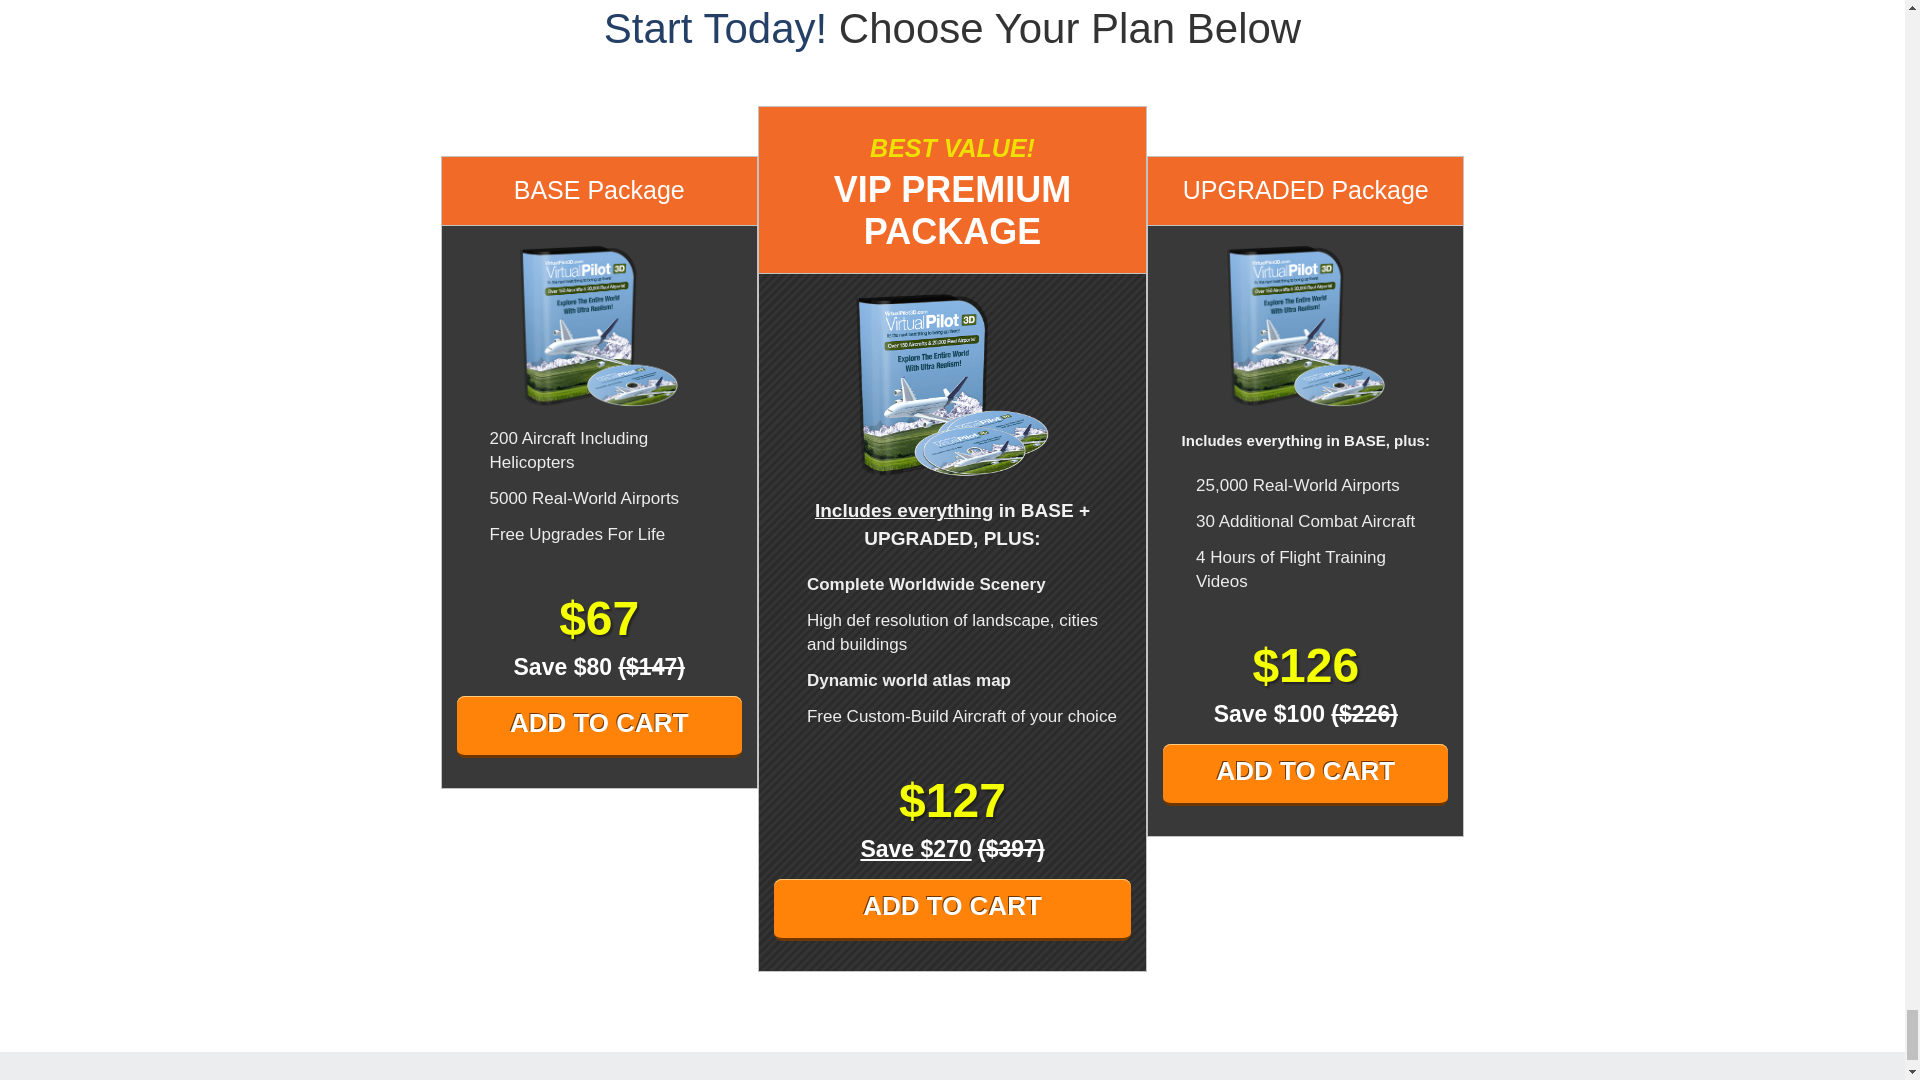 The image size is (1920, 1080). What do you see at coordinates (952, 910) in the screenshot?
I see `ADD TO CART` at bounding box center [952, 910].